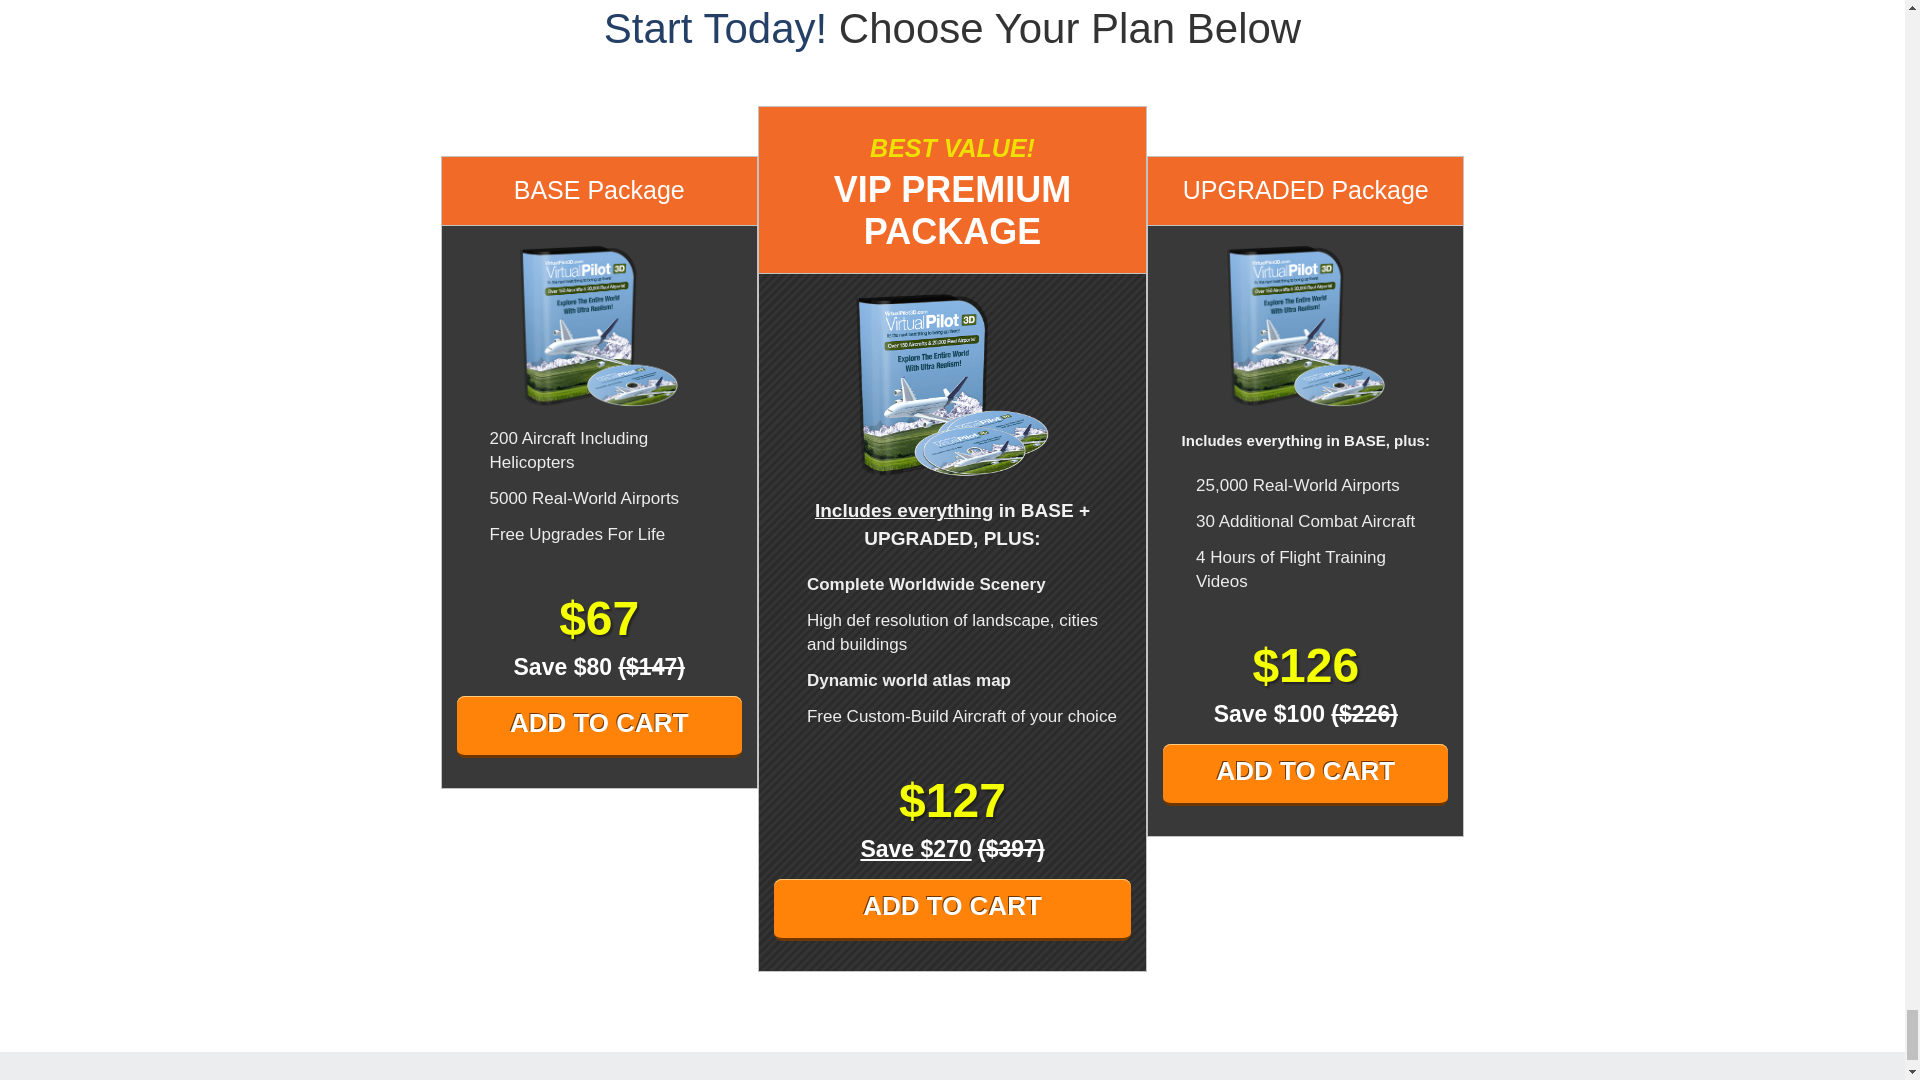 The image size is (1920, 1080). What do you see at coordinates (952, 910) in the screenshot?
I see `ADD TO CART` at bounding box center [952, 910].